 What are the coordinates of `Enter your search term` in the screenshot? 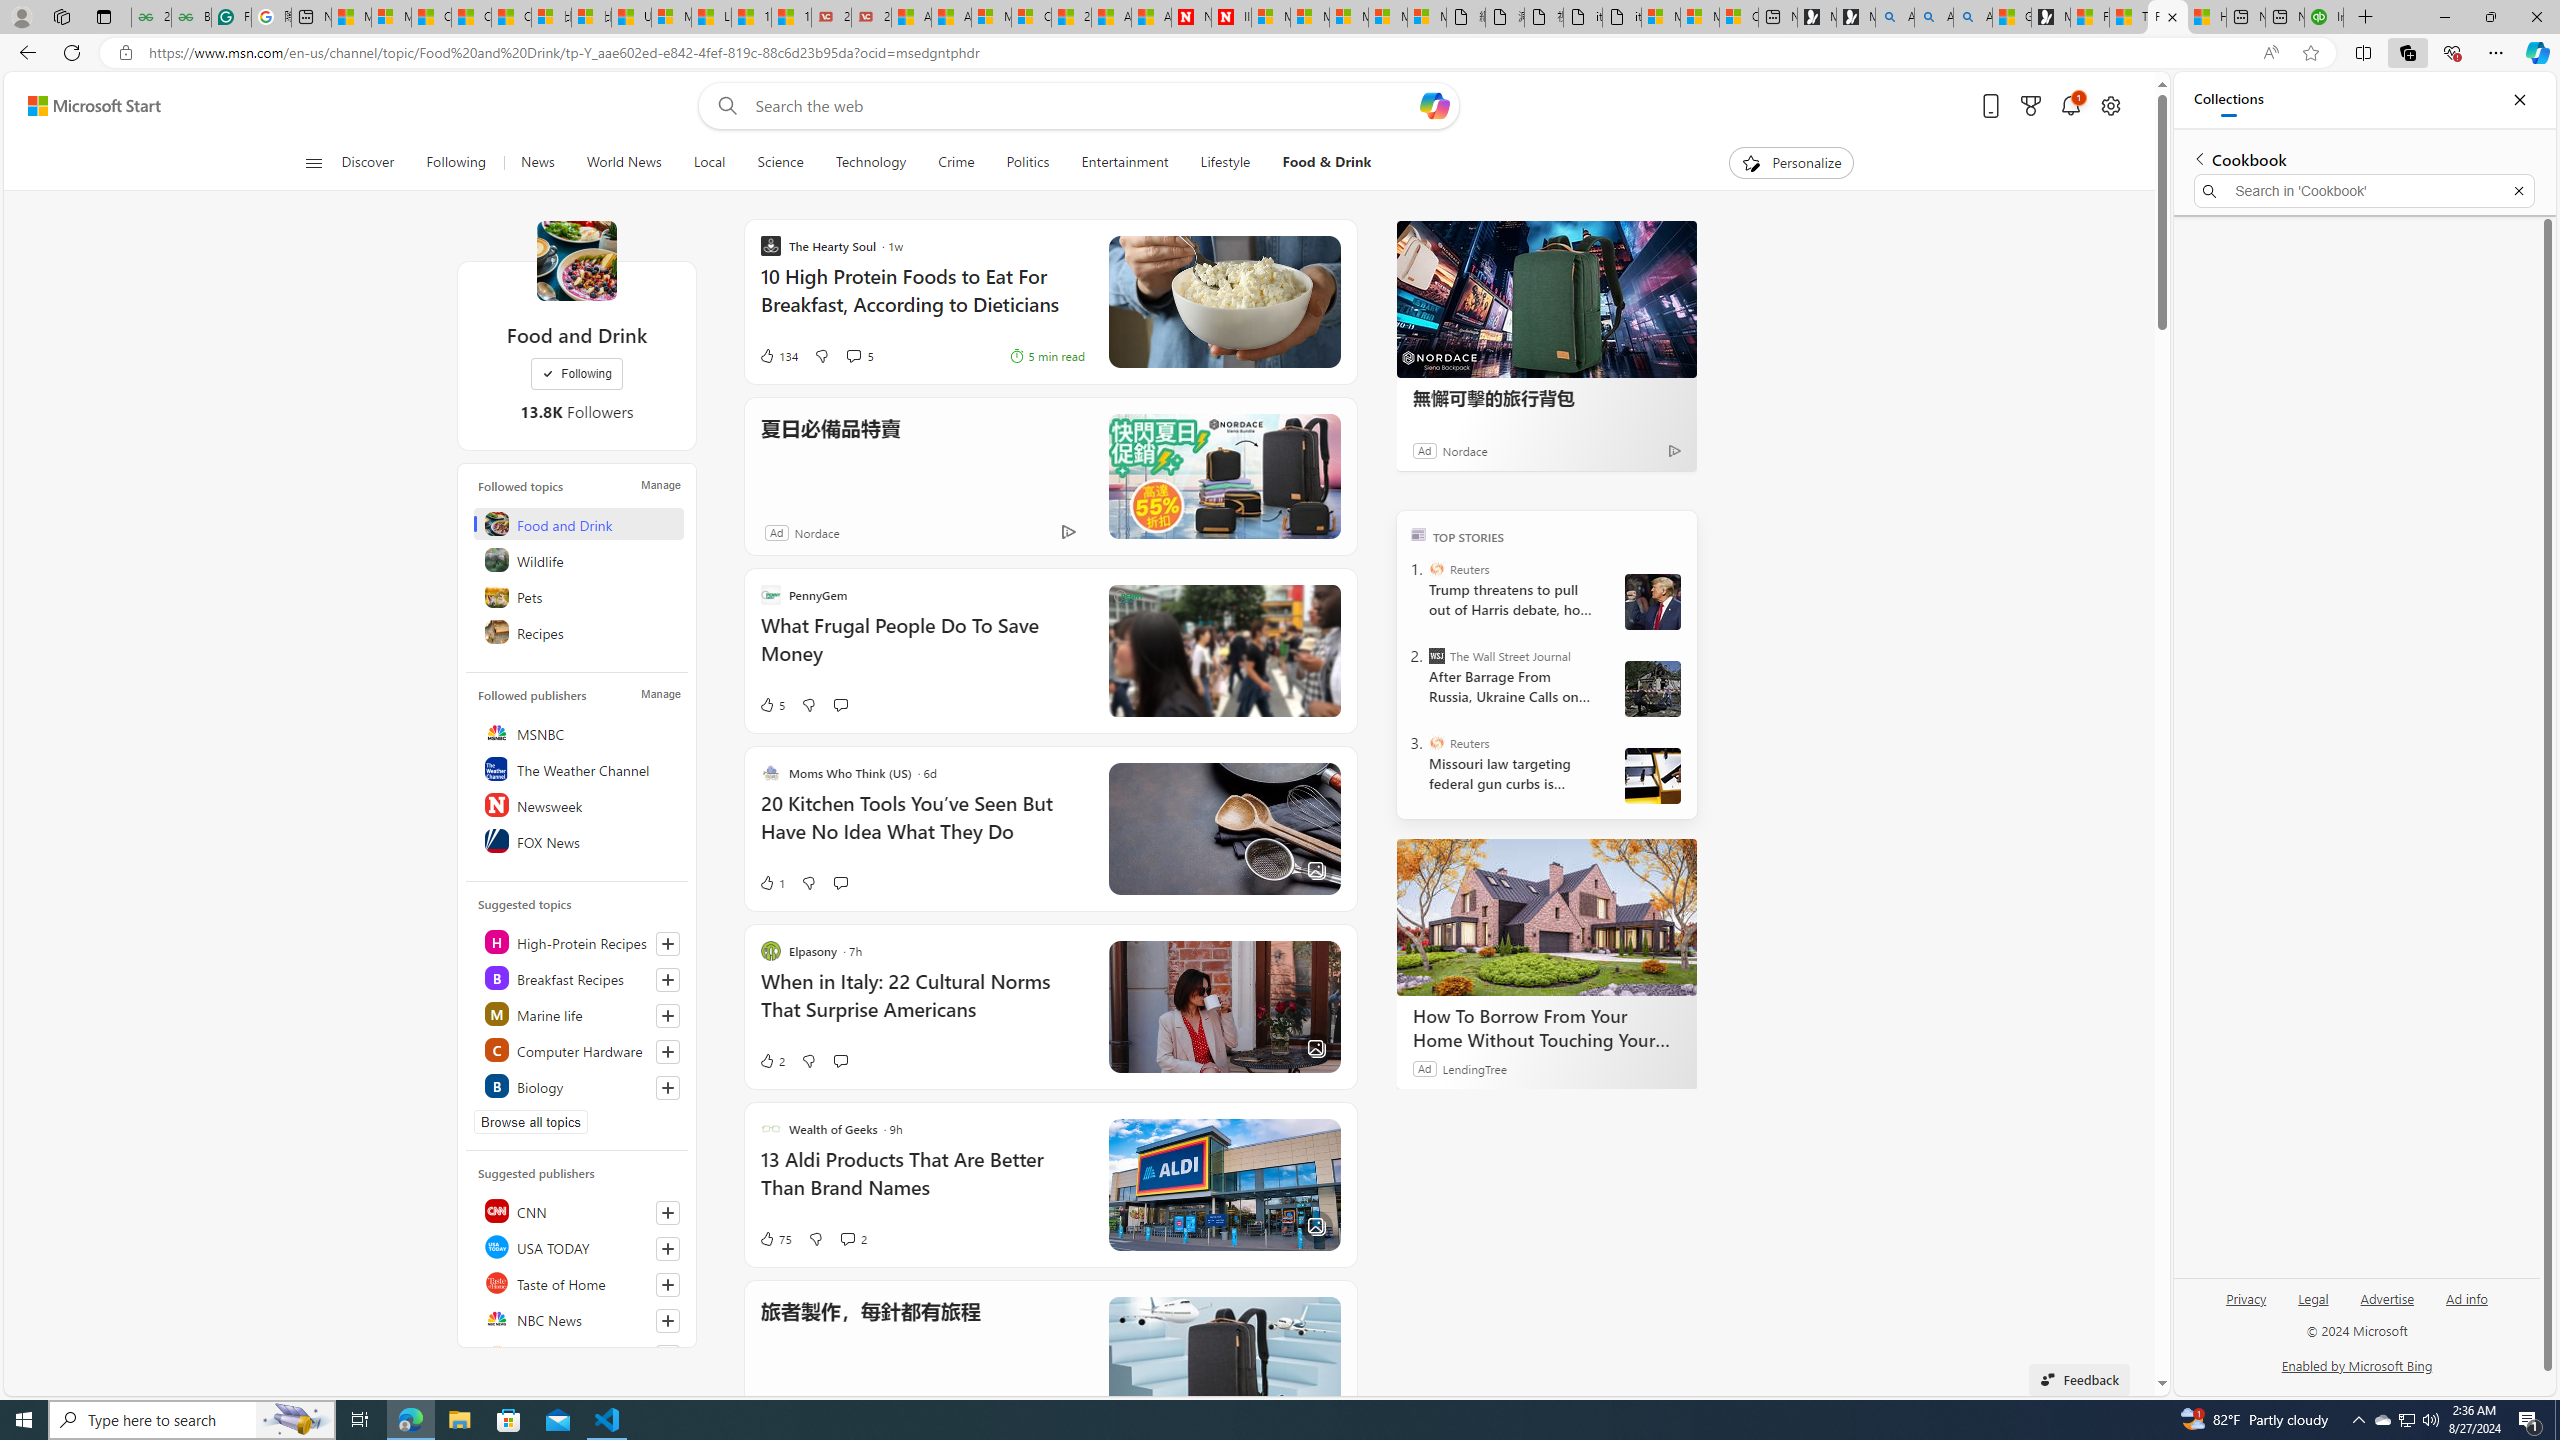 It's located at (1085, 106).